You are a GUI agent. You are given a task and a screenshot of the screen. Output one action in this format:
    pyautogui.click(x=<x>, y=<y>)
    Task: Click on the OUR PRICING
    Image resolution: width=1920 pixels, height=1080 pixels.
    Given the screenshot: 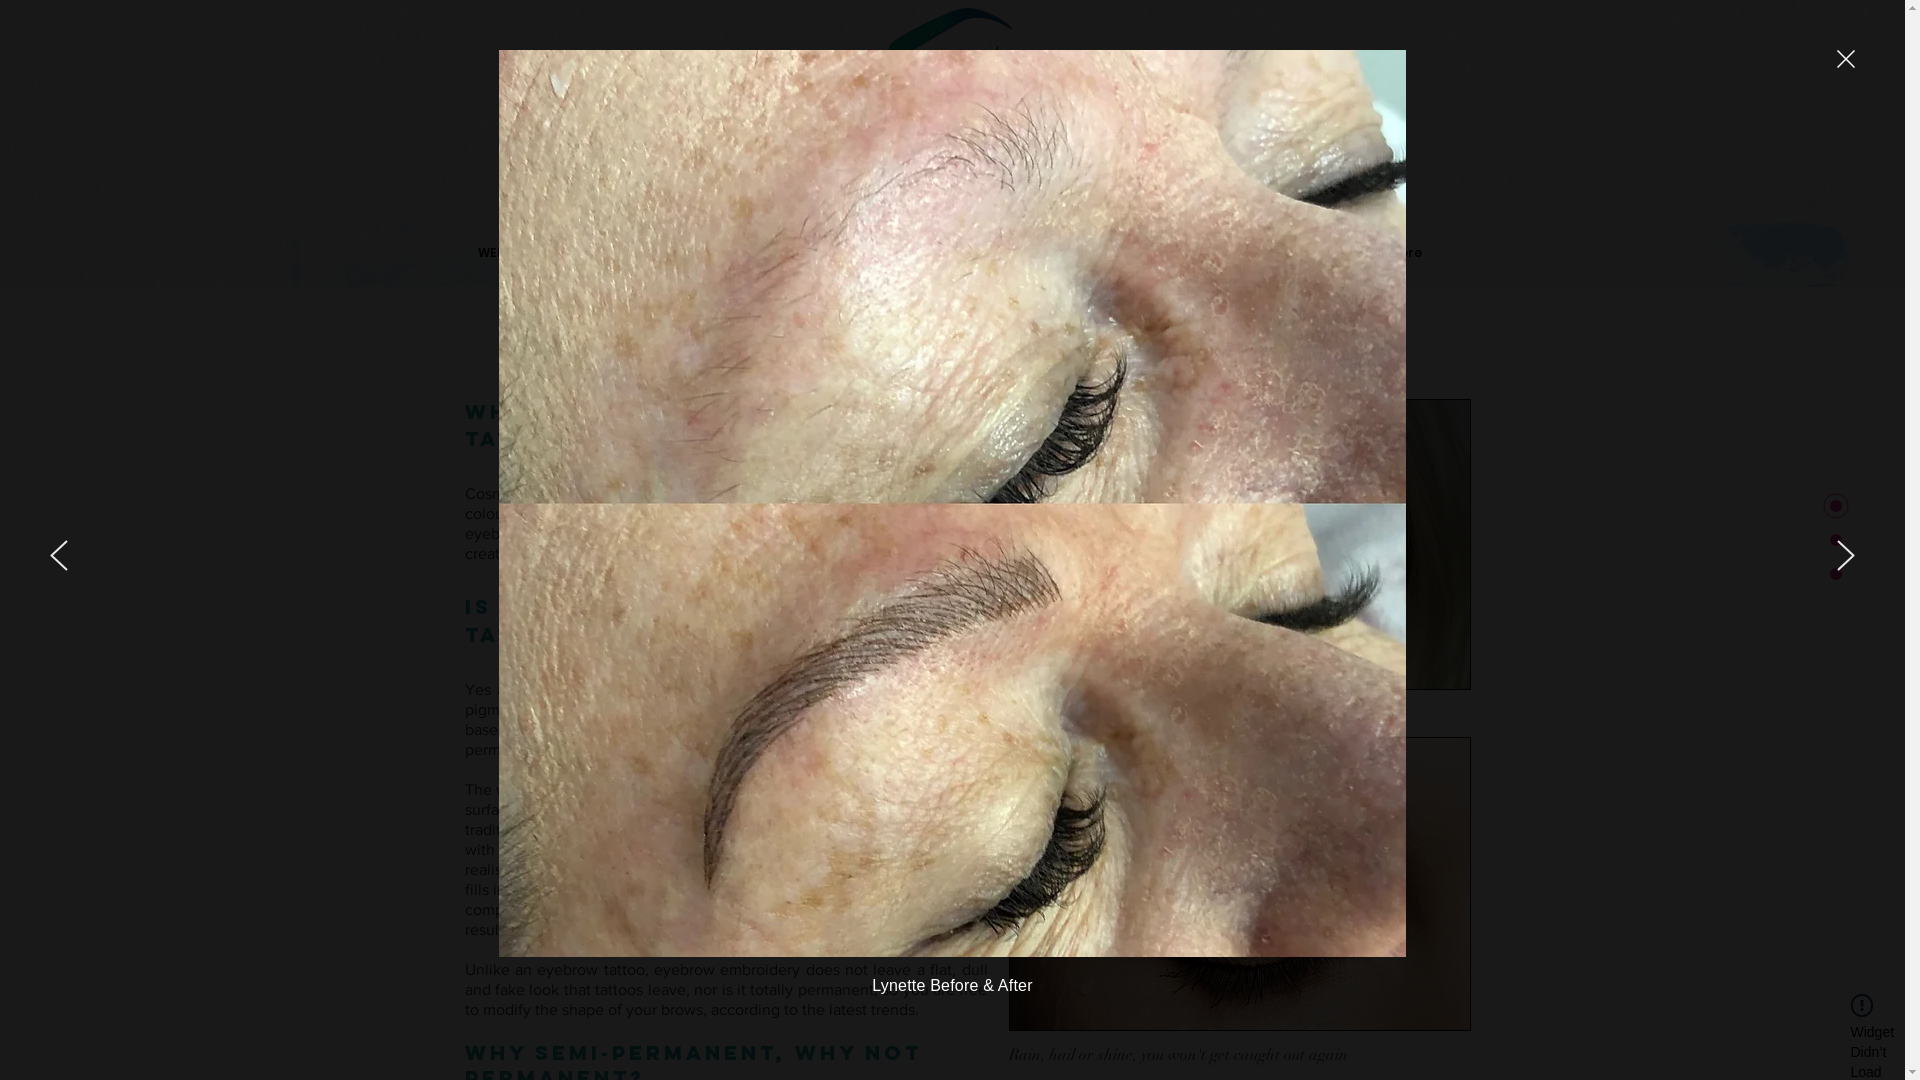 What is the action you would take?
    pyautogui.click(x=1172, y=252)
    